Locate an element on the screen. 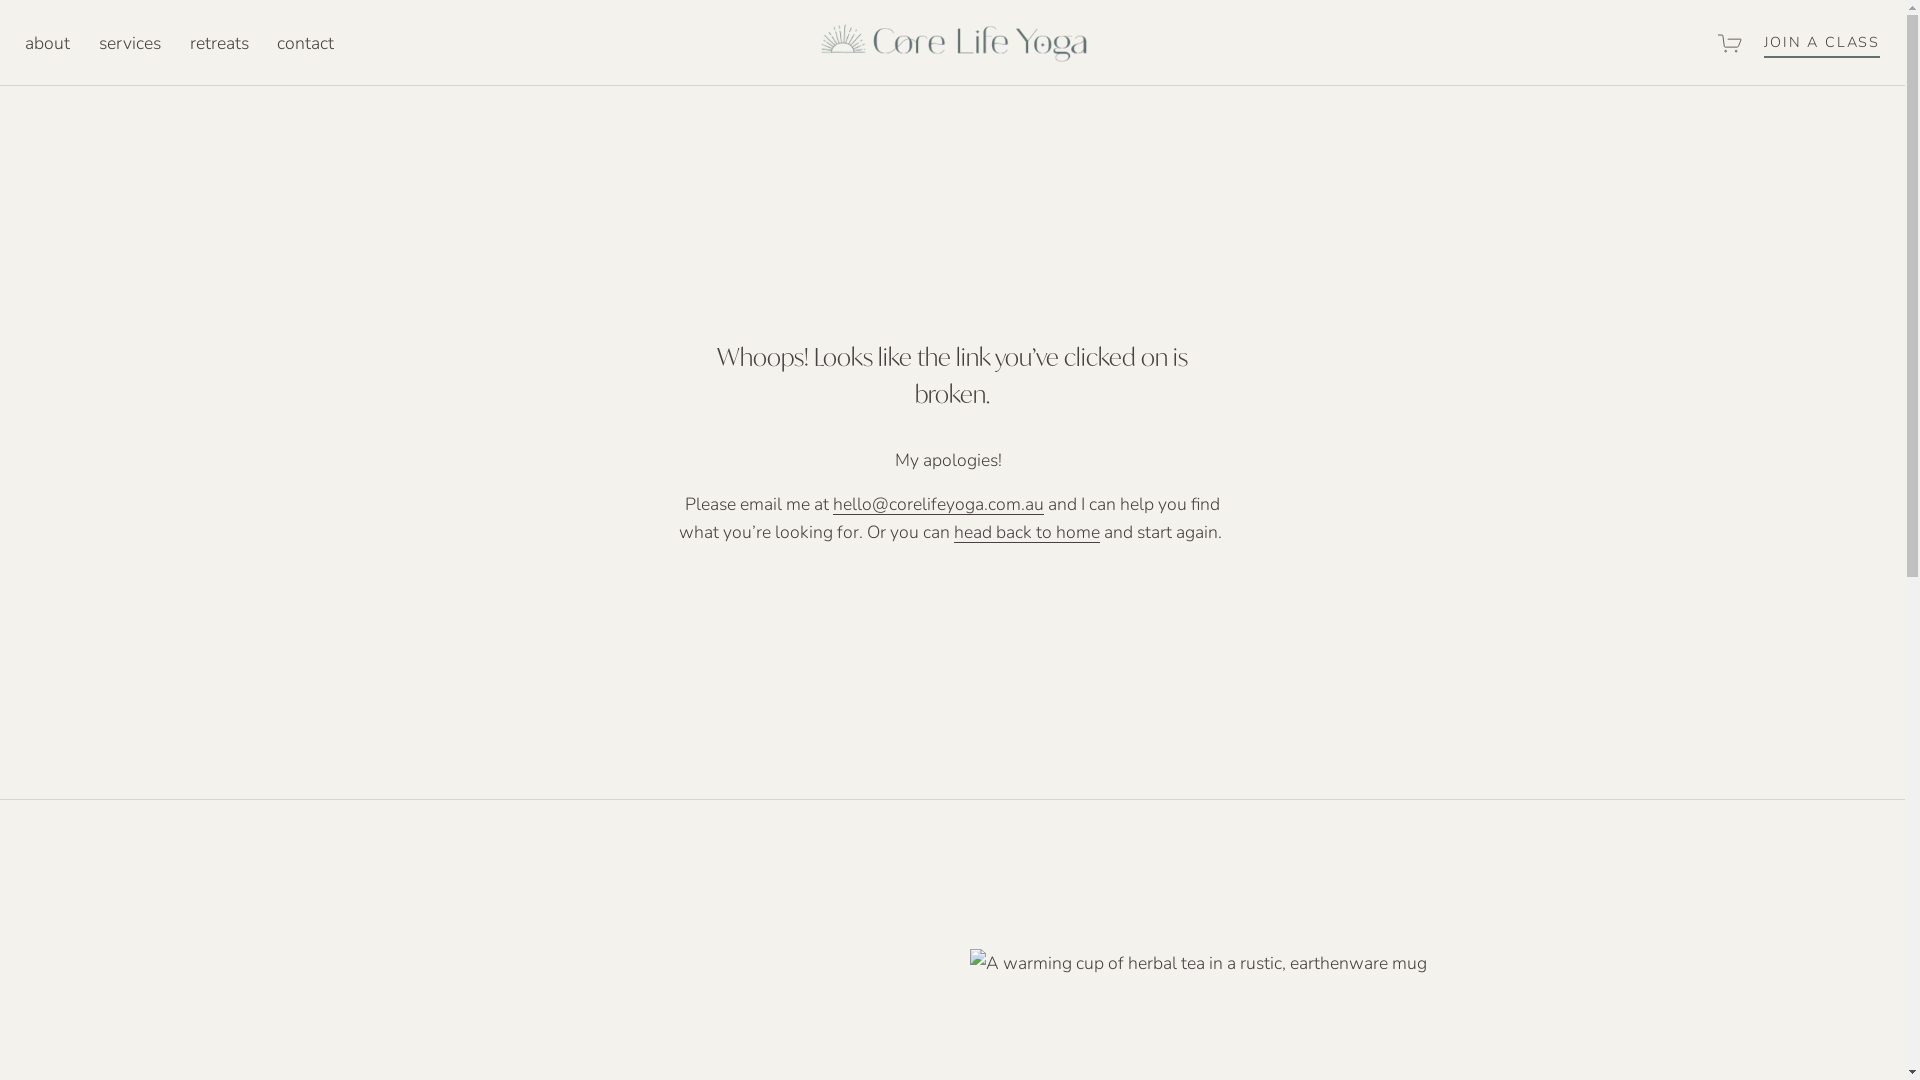 The image size is (1920, 1080). about is located at coordinates (48, 43).